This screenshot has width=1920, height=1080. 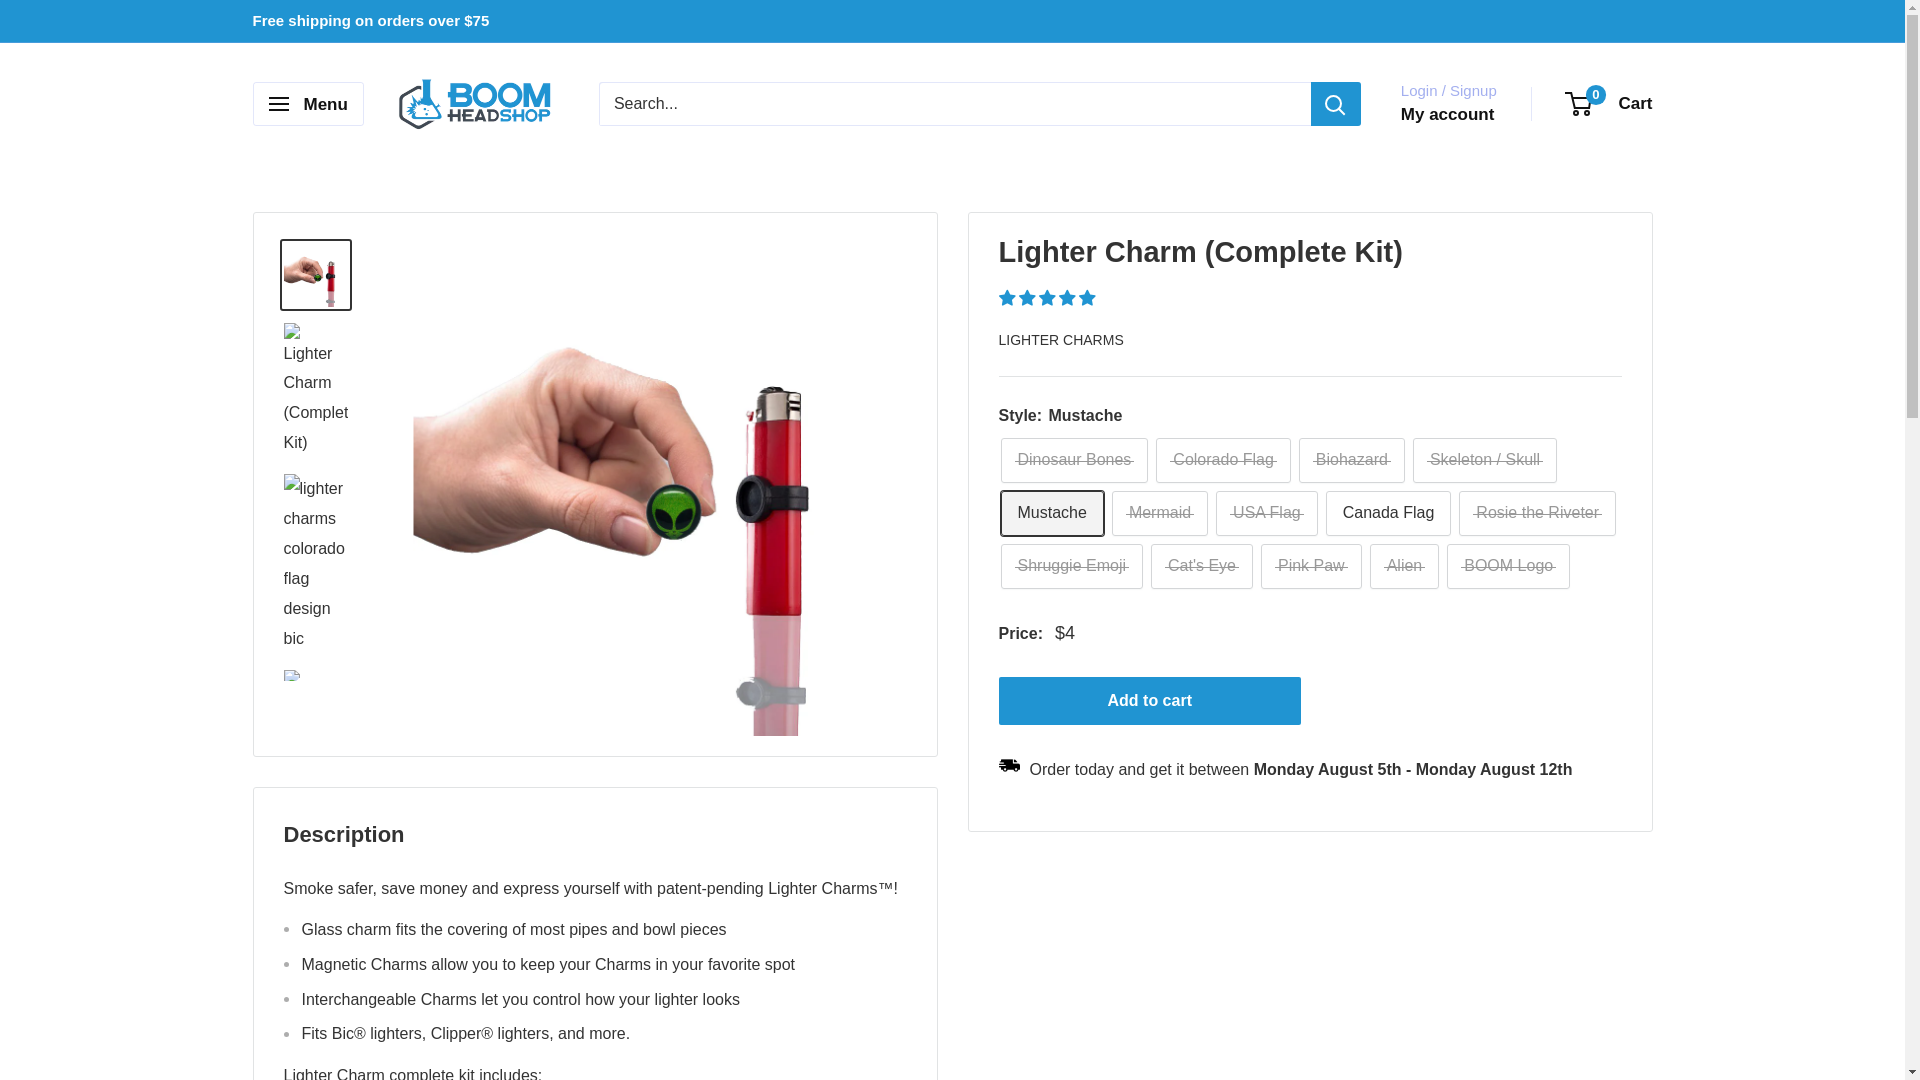 I want to click on Pink Paw, so click(x=1311, y=566).